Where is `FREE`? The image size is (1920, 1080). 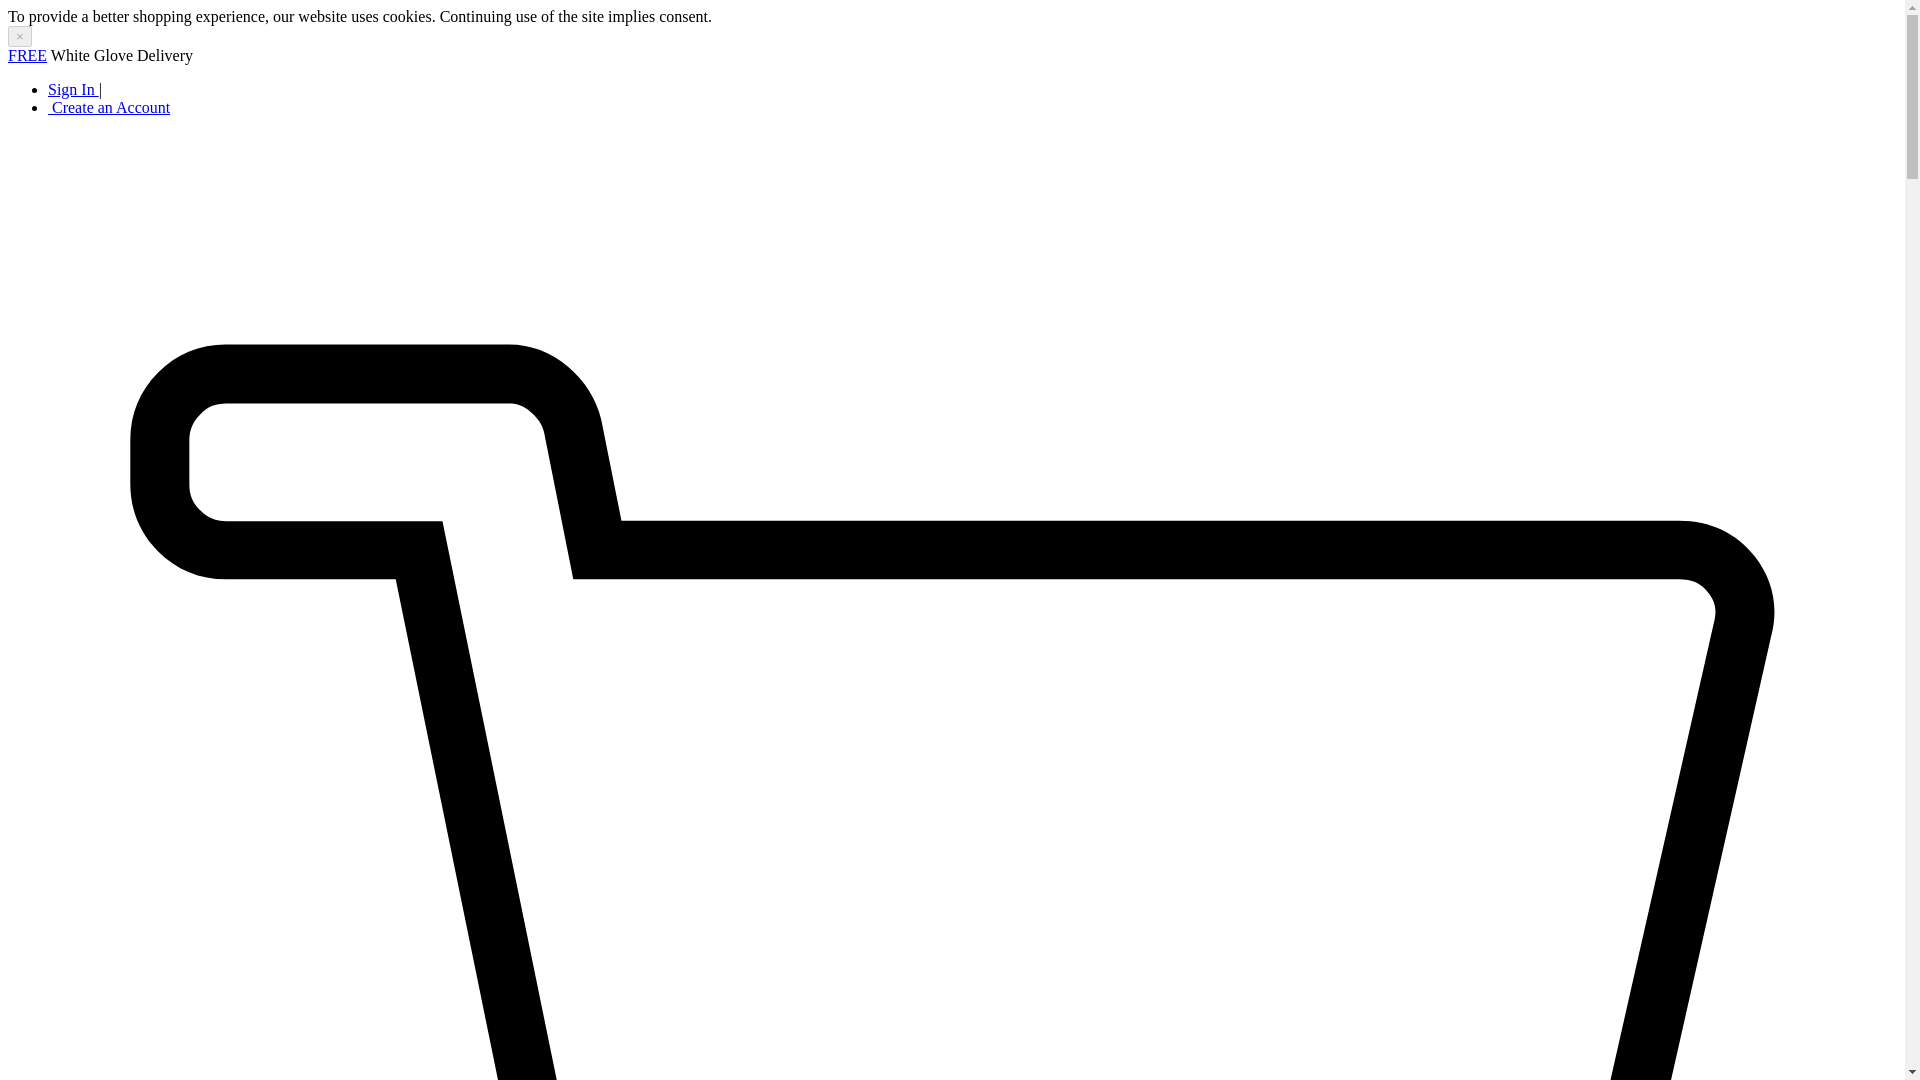
FREE is located at coordinates (26, 55).